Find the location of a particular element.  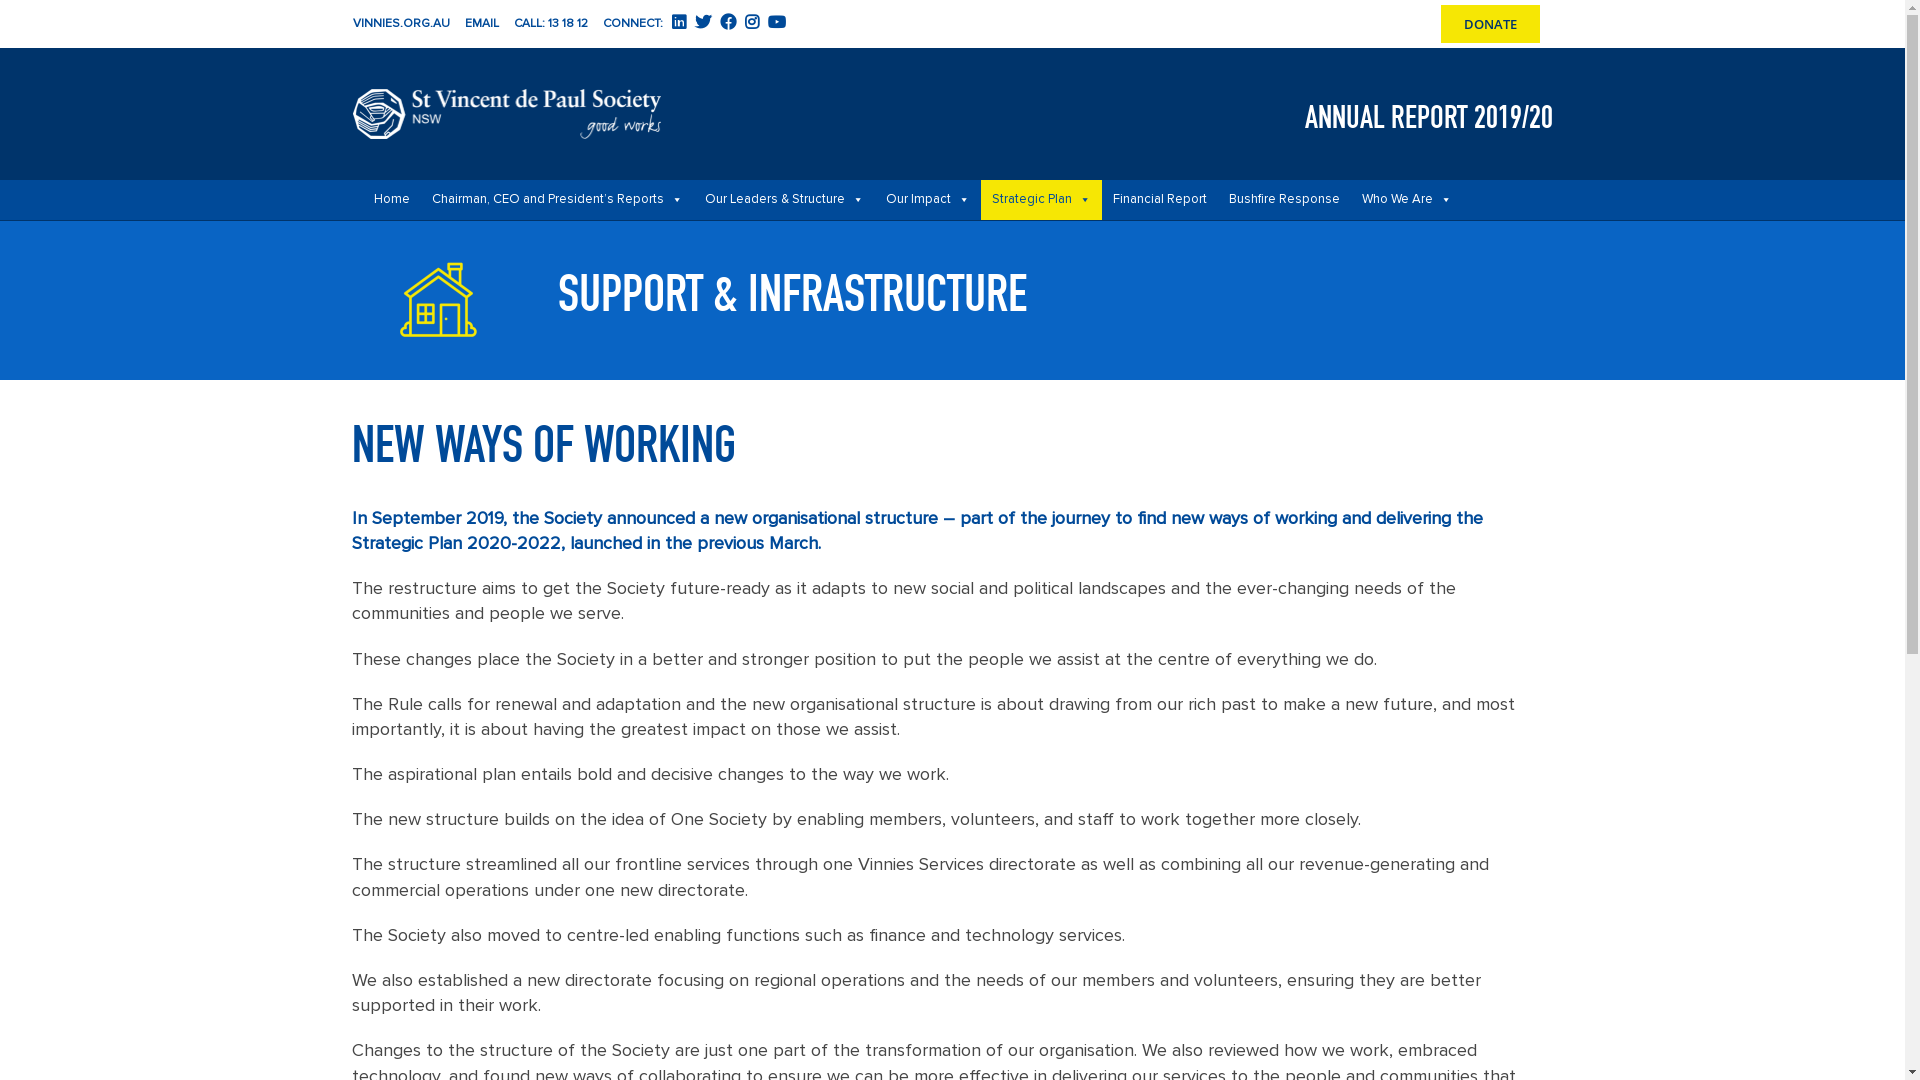

Home is located at coordinates (391, 200).